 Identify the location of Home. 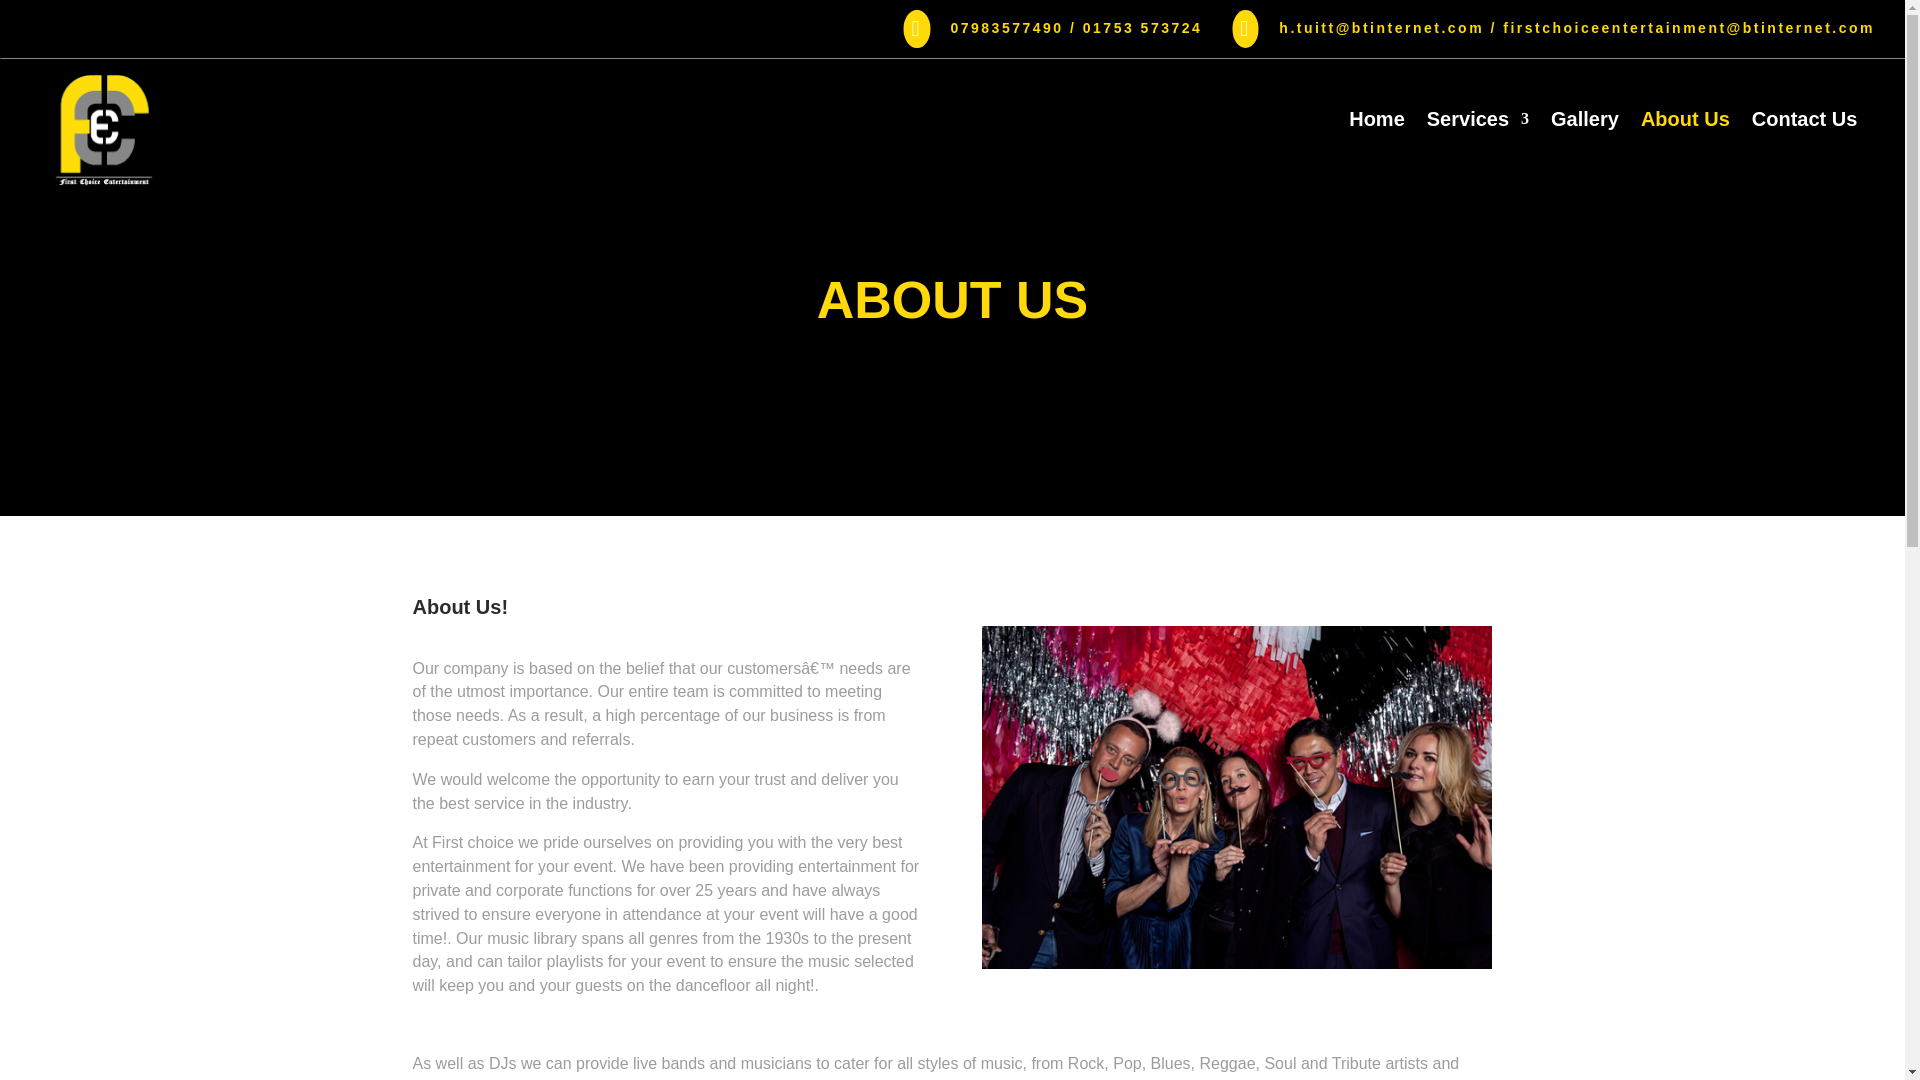
(1377, 122).